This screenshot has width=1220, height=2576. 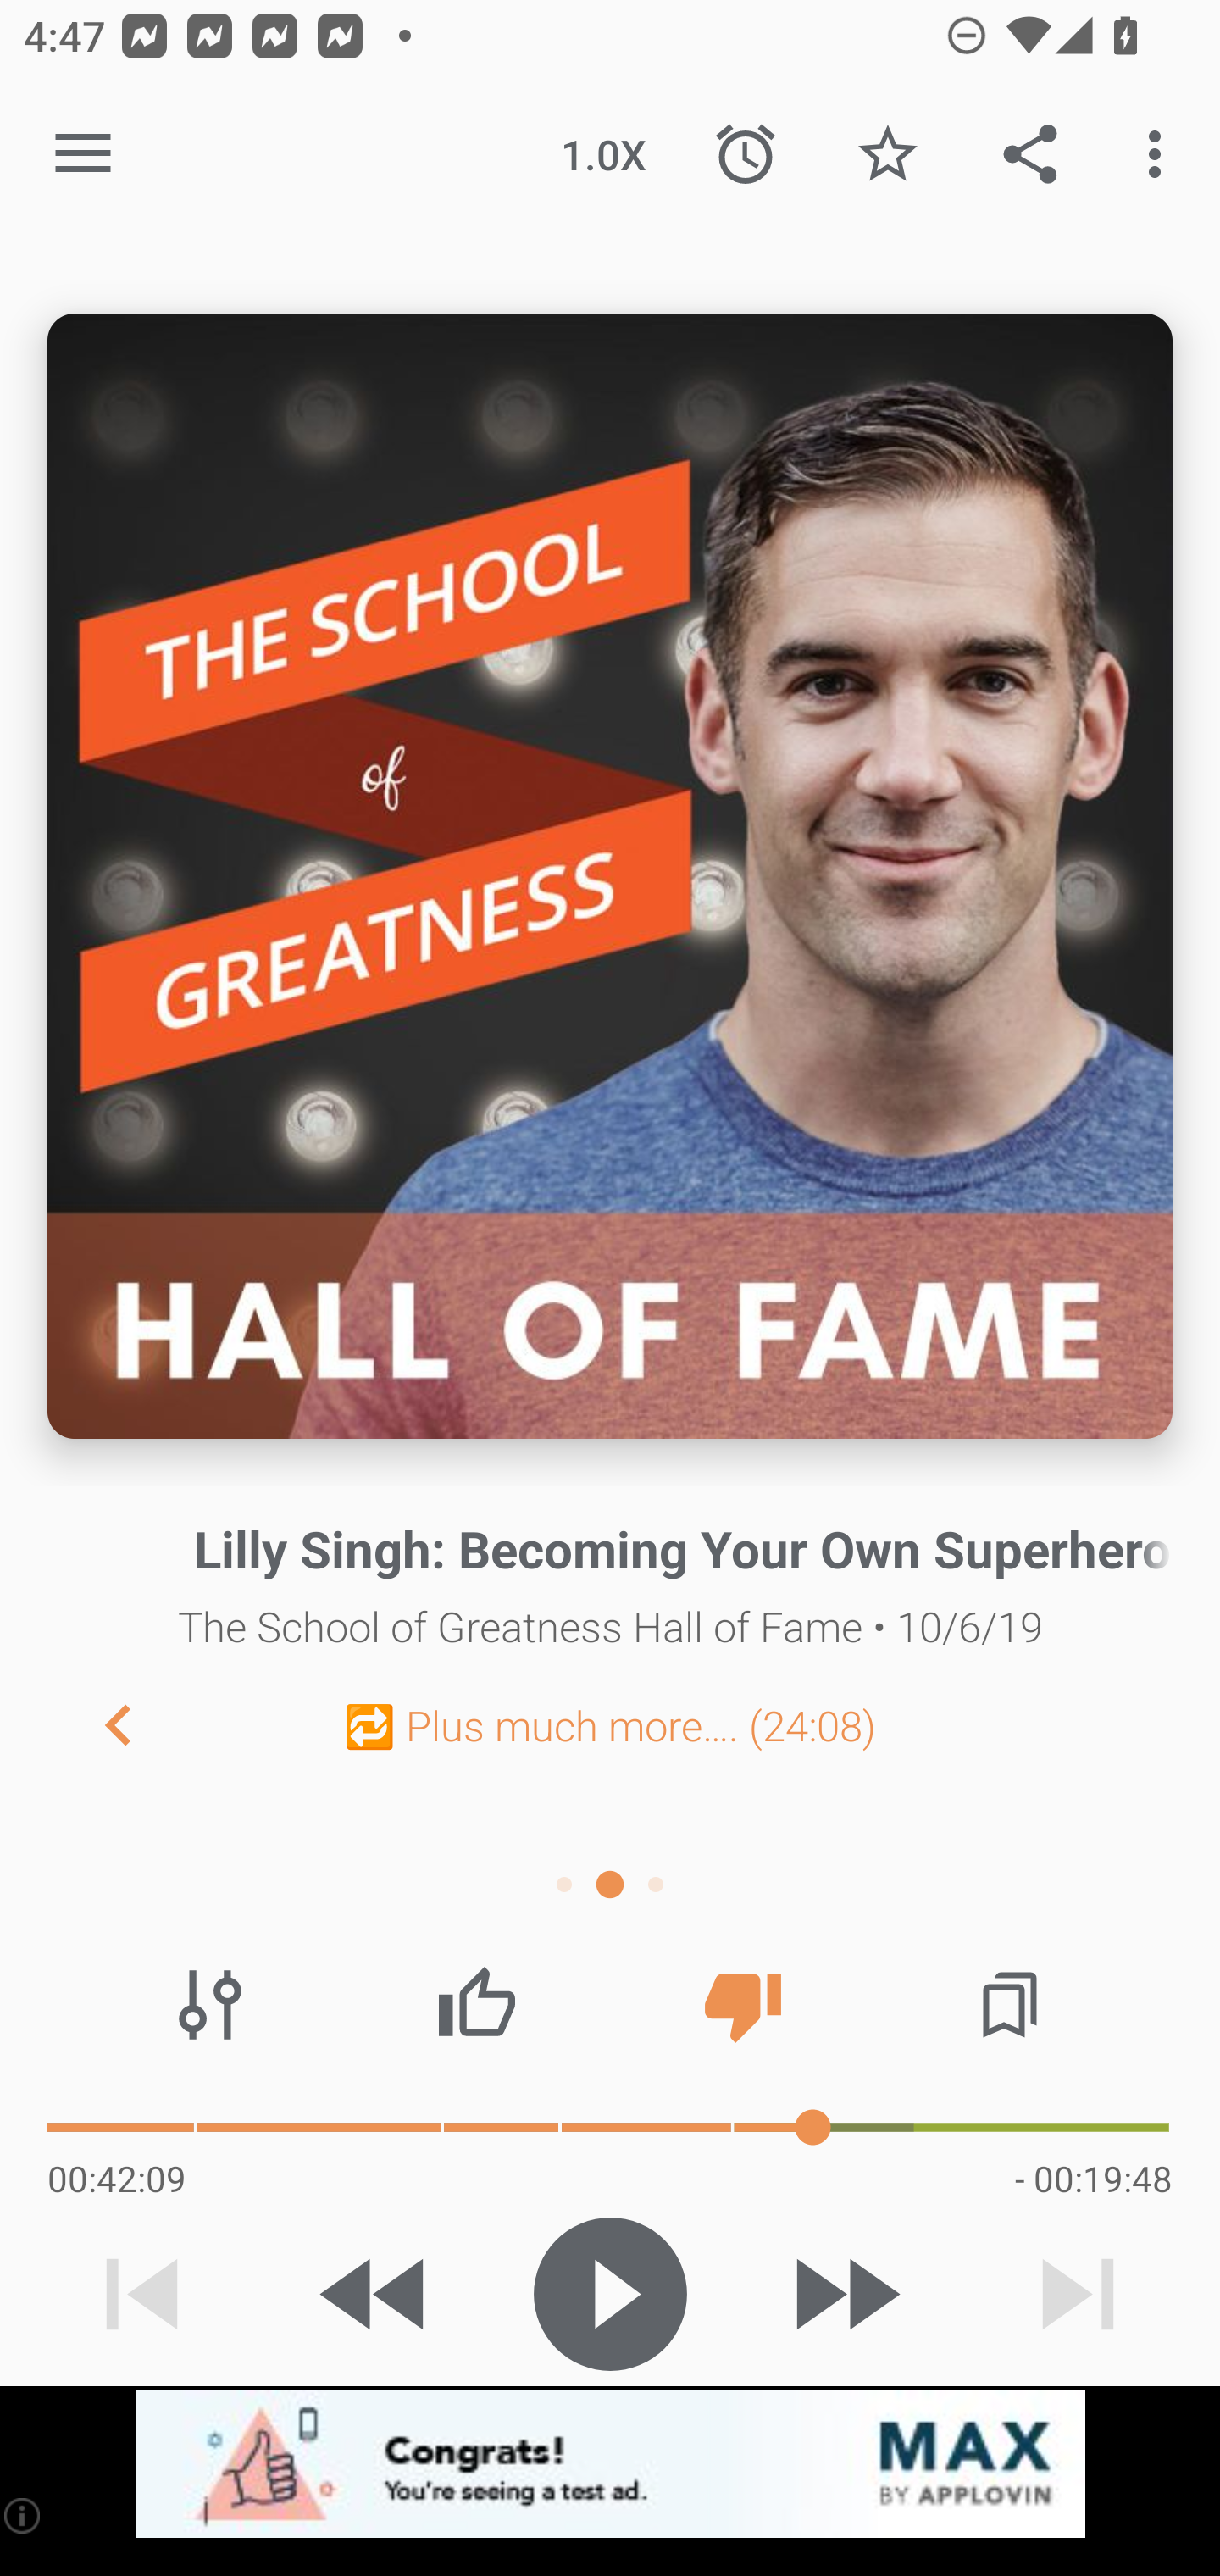 I want to click on Favorite, so click(x=887, y=154).